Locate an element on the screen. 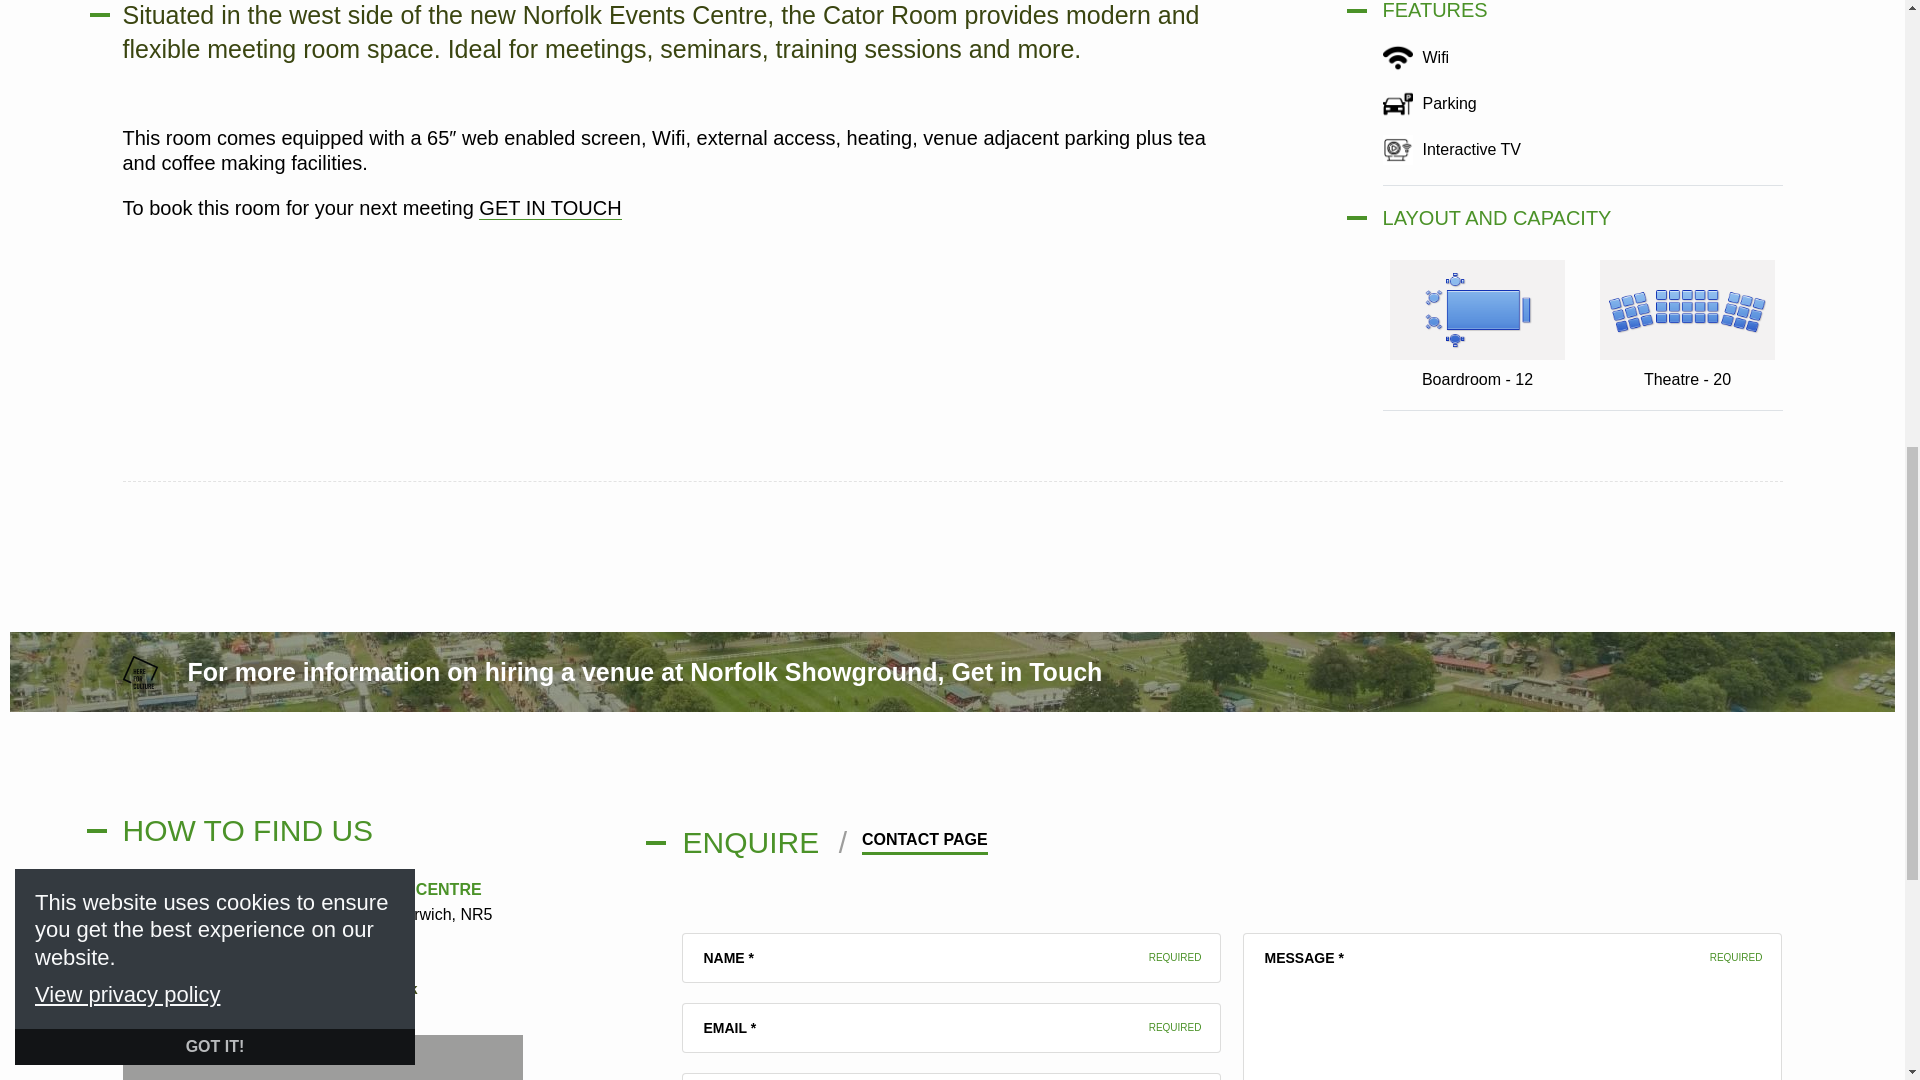 This screenshot has width=1920, height=1080. Call 01603 748931 is located at coordinates (206, 990).